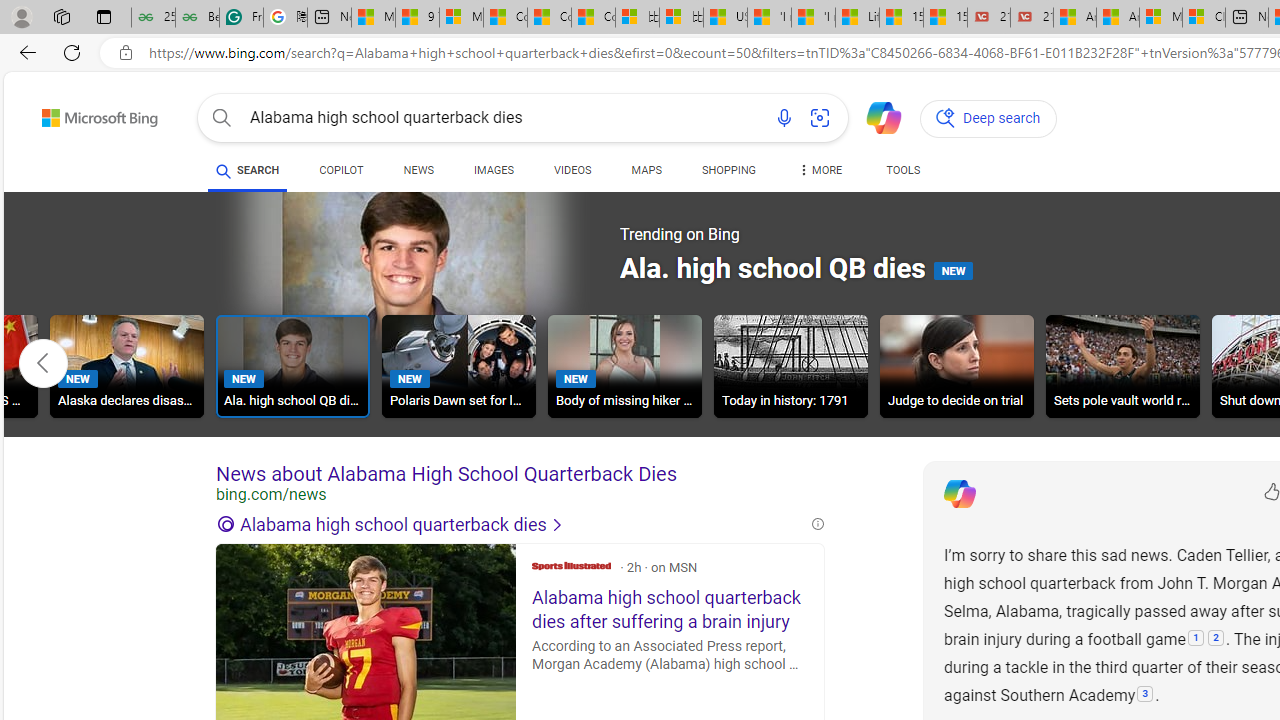 This screenshot has height=720, width=1280. I want to click on SEARCH, so click(248, 170).